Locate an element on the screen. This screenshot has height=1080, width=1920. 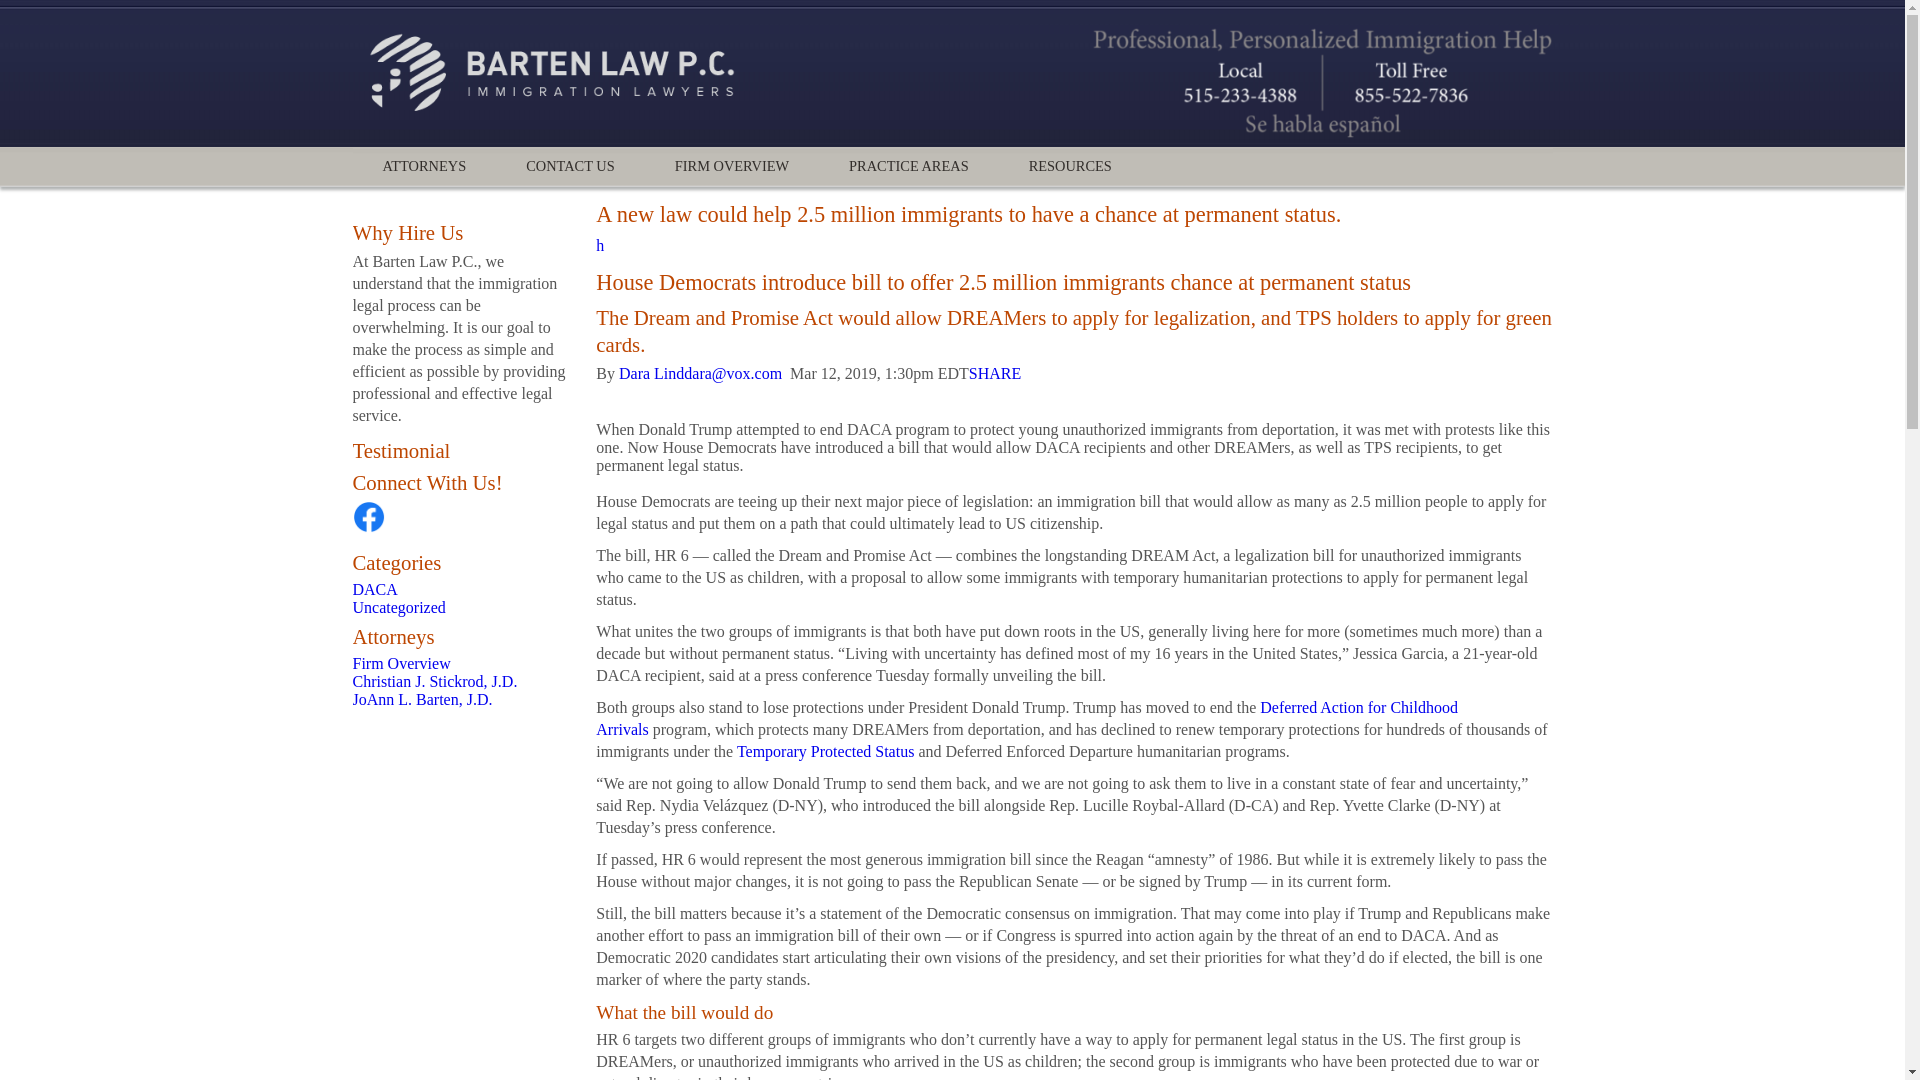
Firm Overview is located at coordinates (400, 662).